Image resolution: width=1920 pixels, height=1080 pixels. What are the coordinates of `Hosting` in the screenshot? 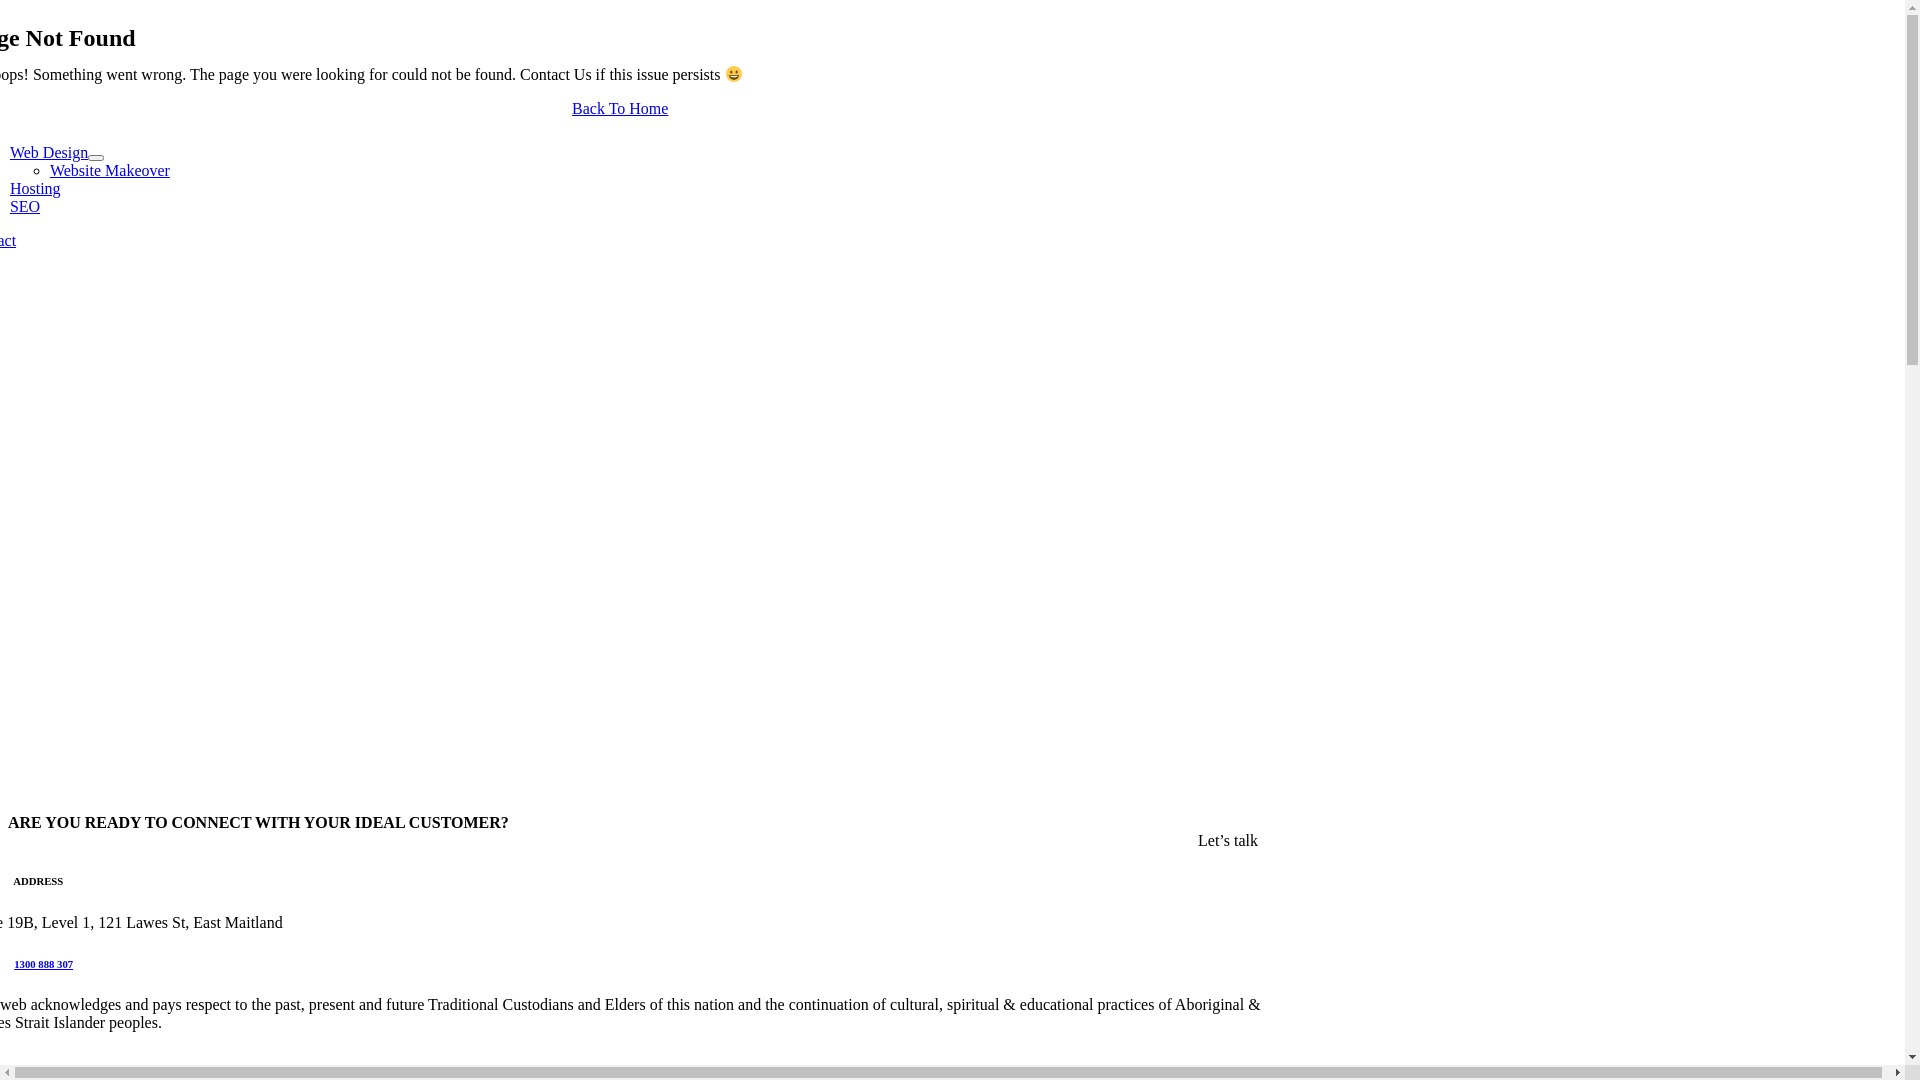 It's located at (36, 188).